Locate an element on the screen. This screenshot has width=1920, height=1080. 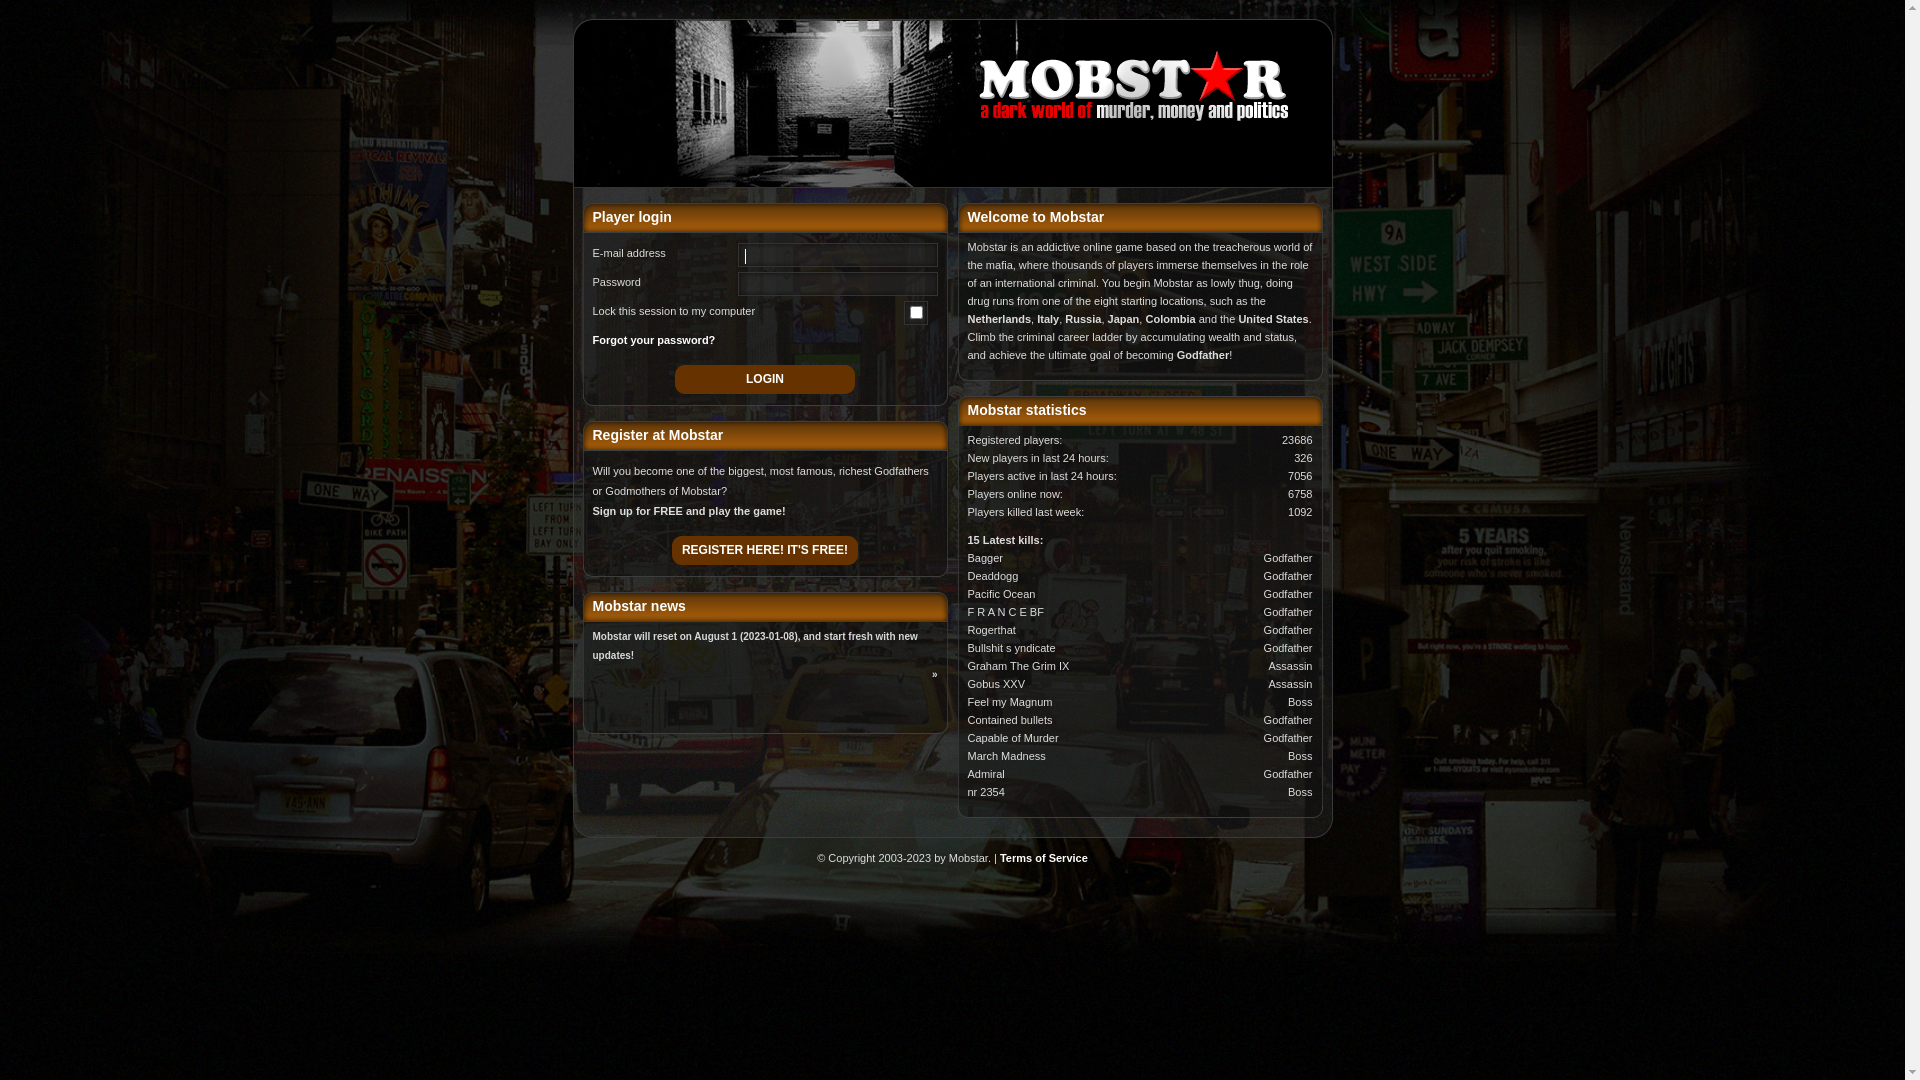
Forgot your password? is located at coordinates (654, 340).